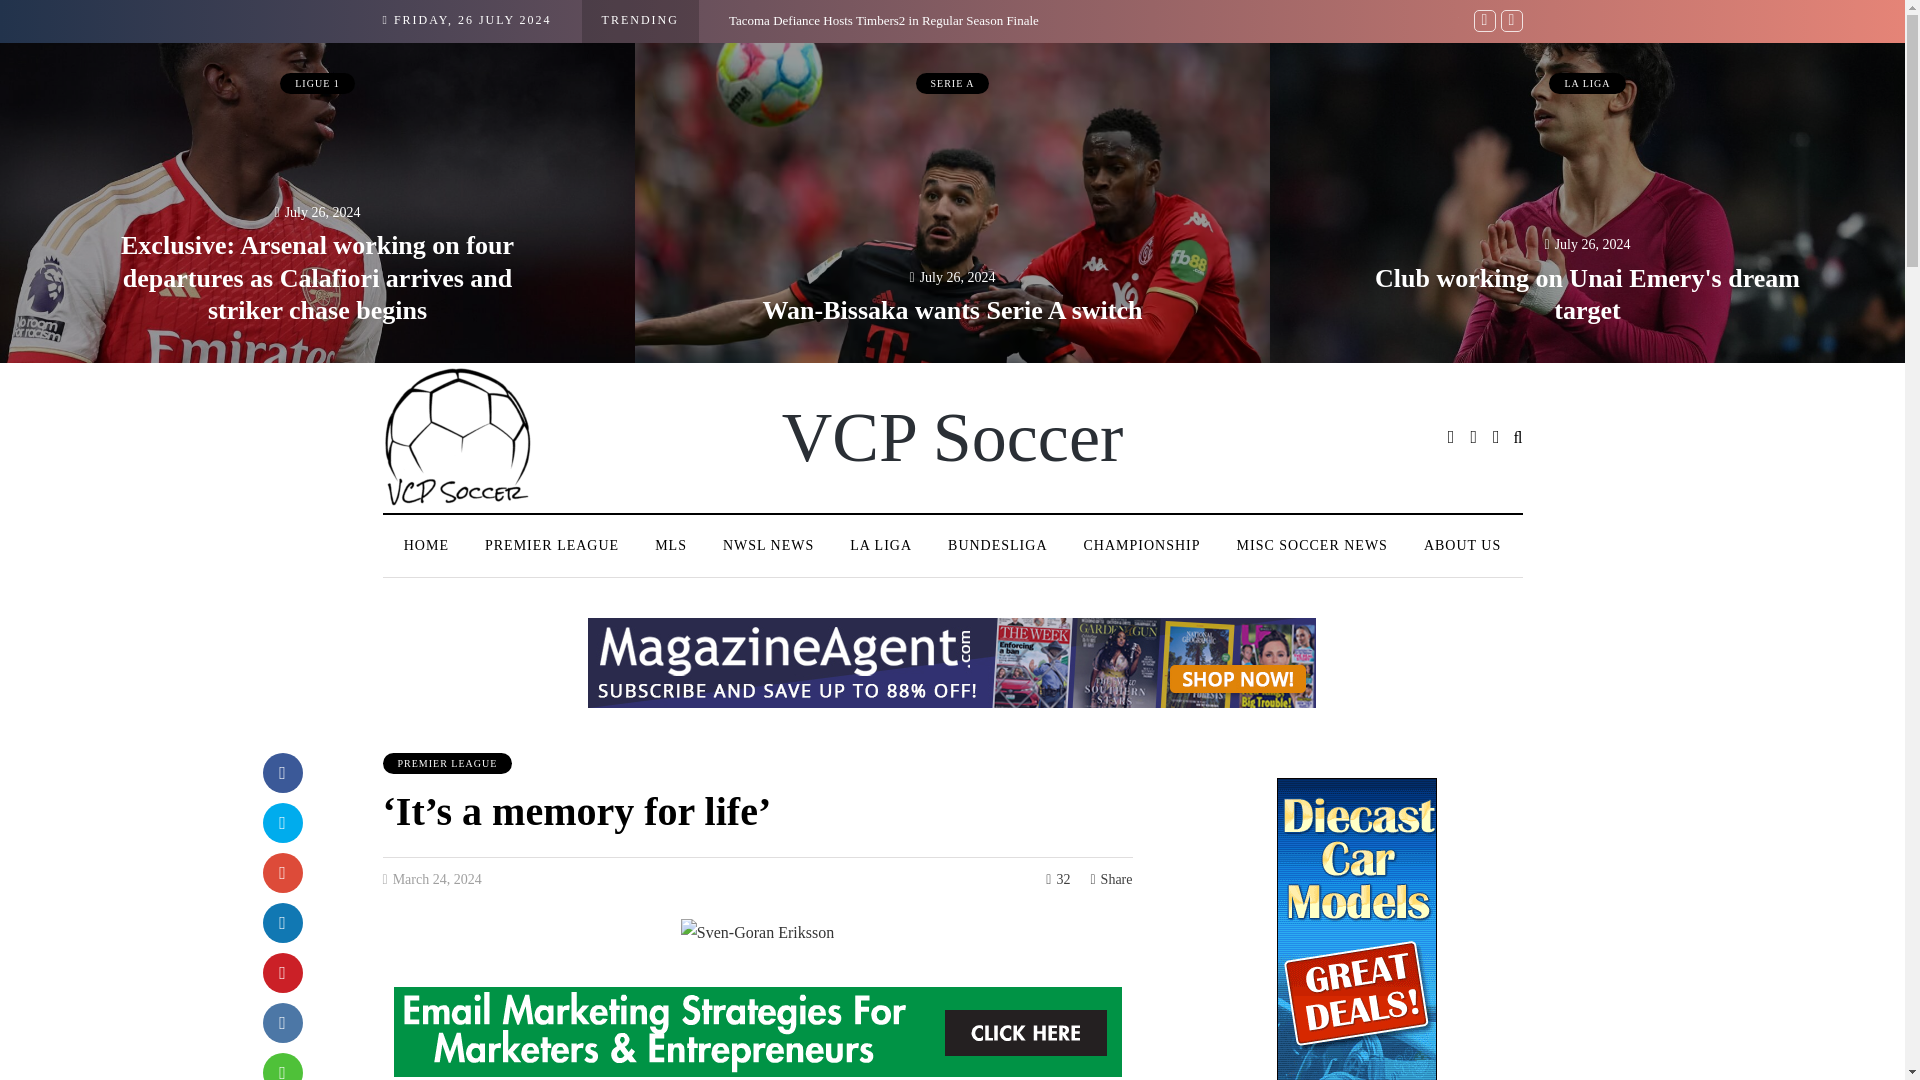  I want to click on Tacoma Defiance Hosts Timbers2 in Regular Season Finale, so click(884, 20).